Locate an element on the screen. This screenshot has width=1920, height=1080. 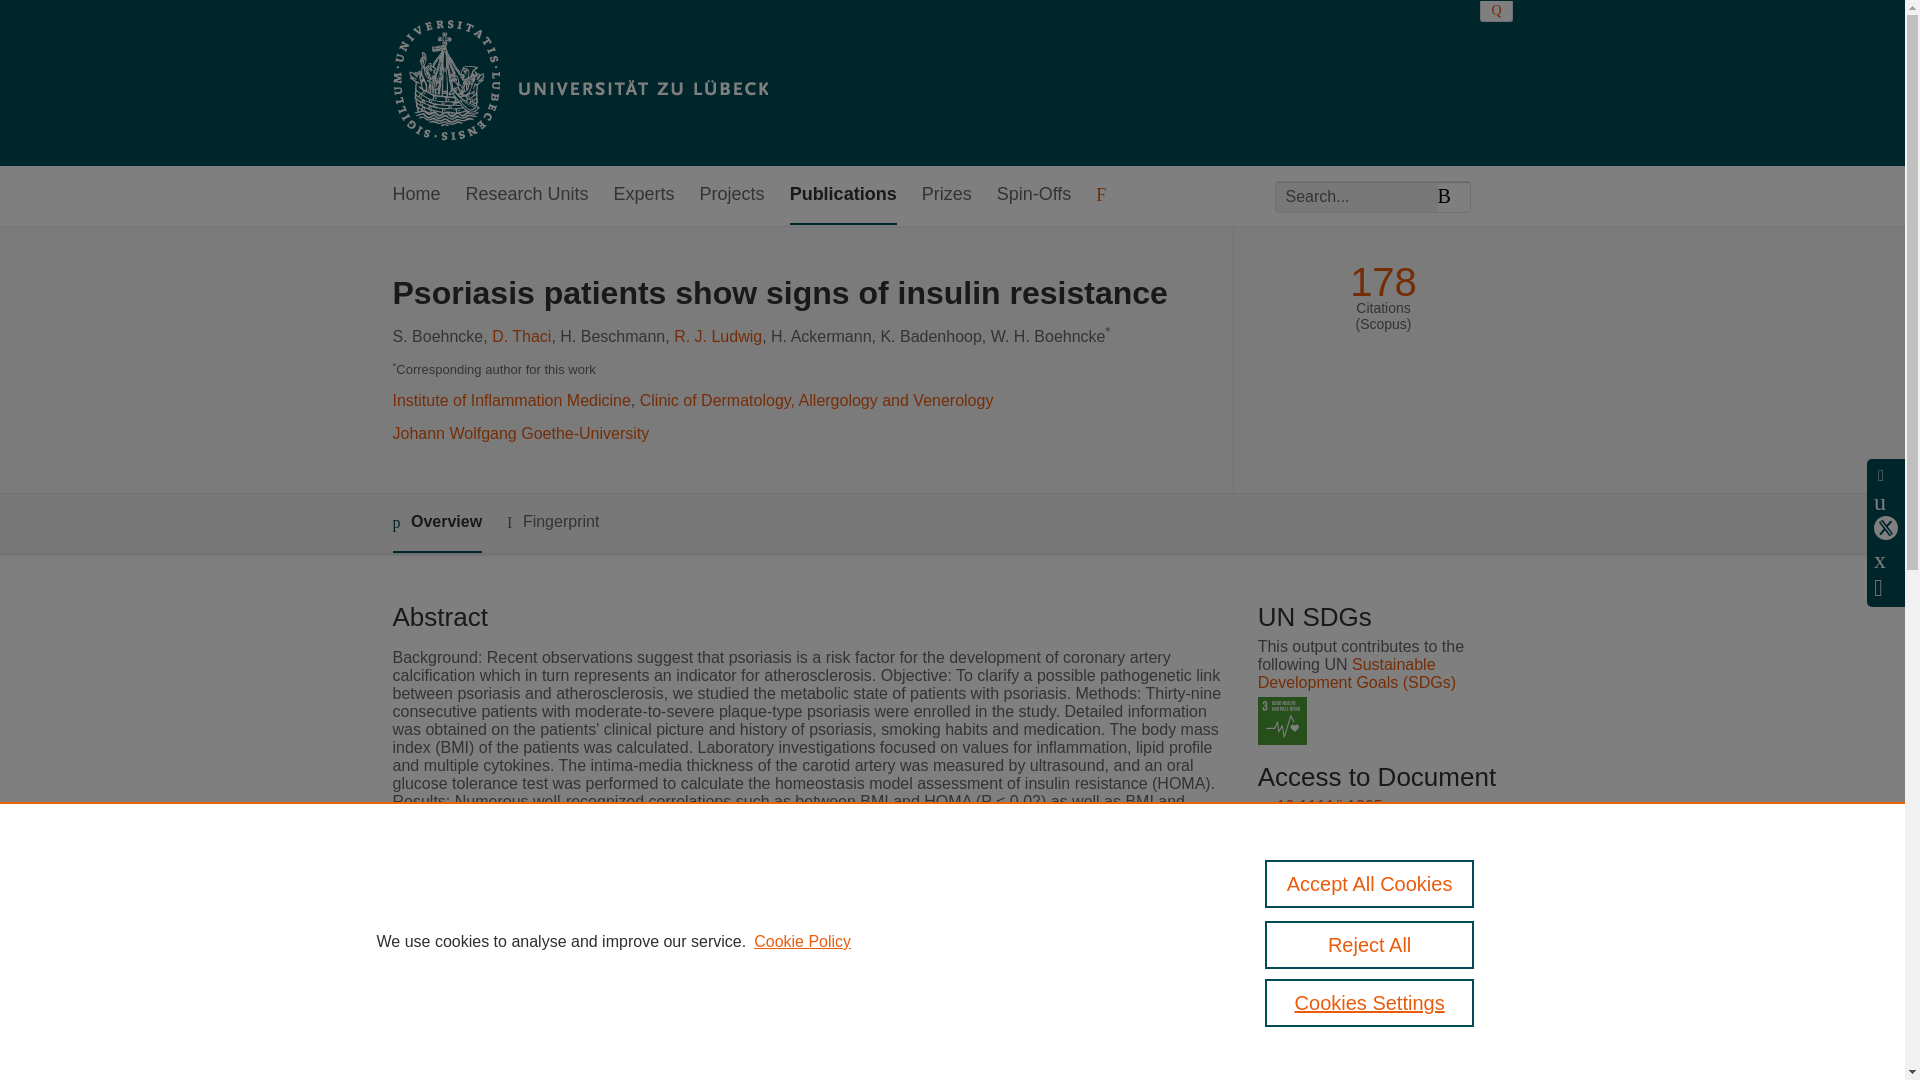
British Journal of Dermatology is located at coordinates (778, 1019).